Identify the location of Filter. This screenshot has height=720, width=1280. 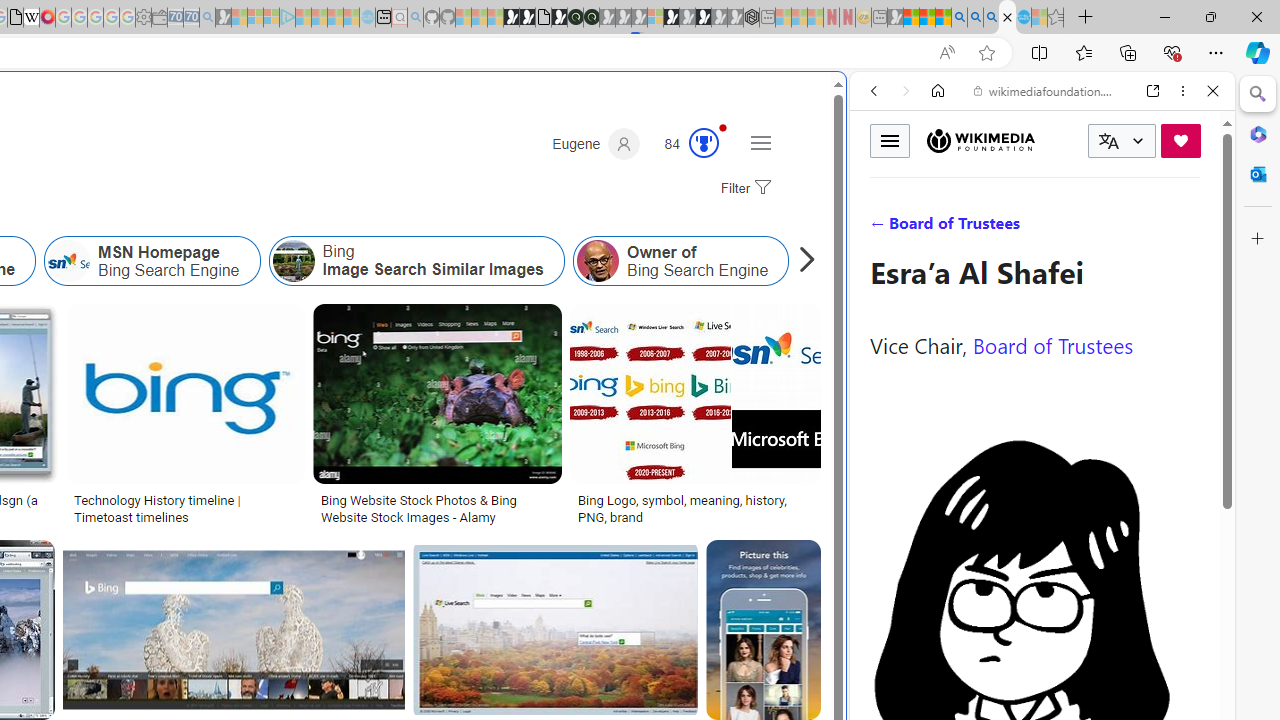
(743, 189).